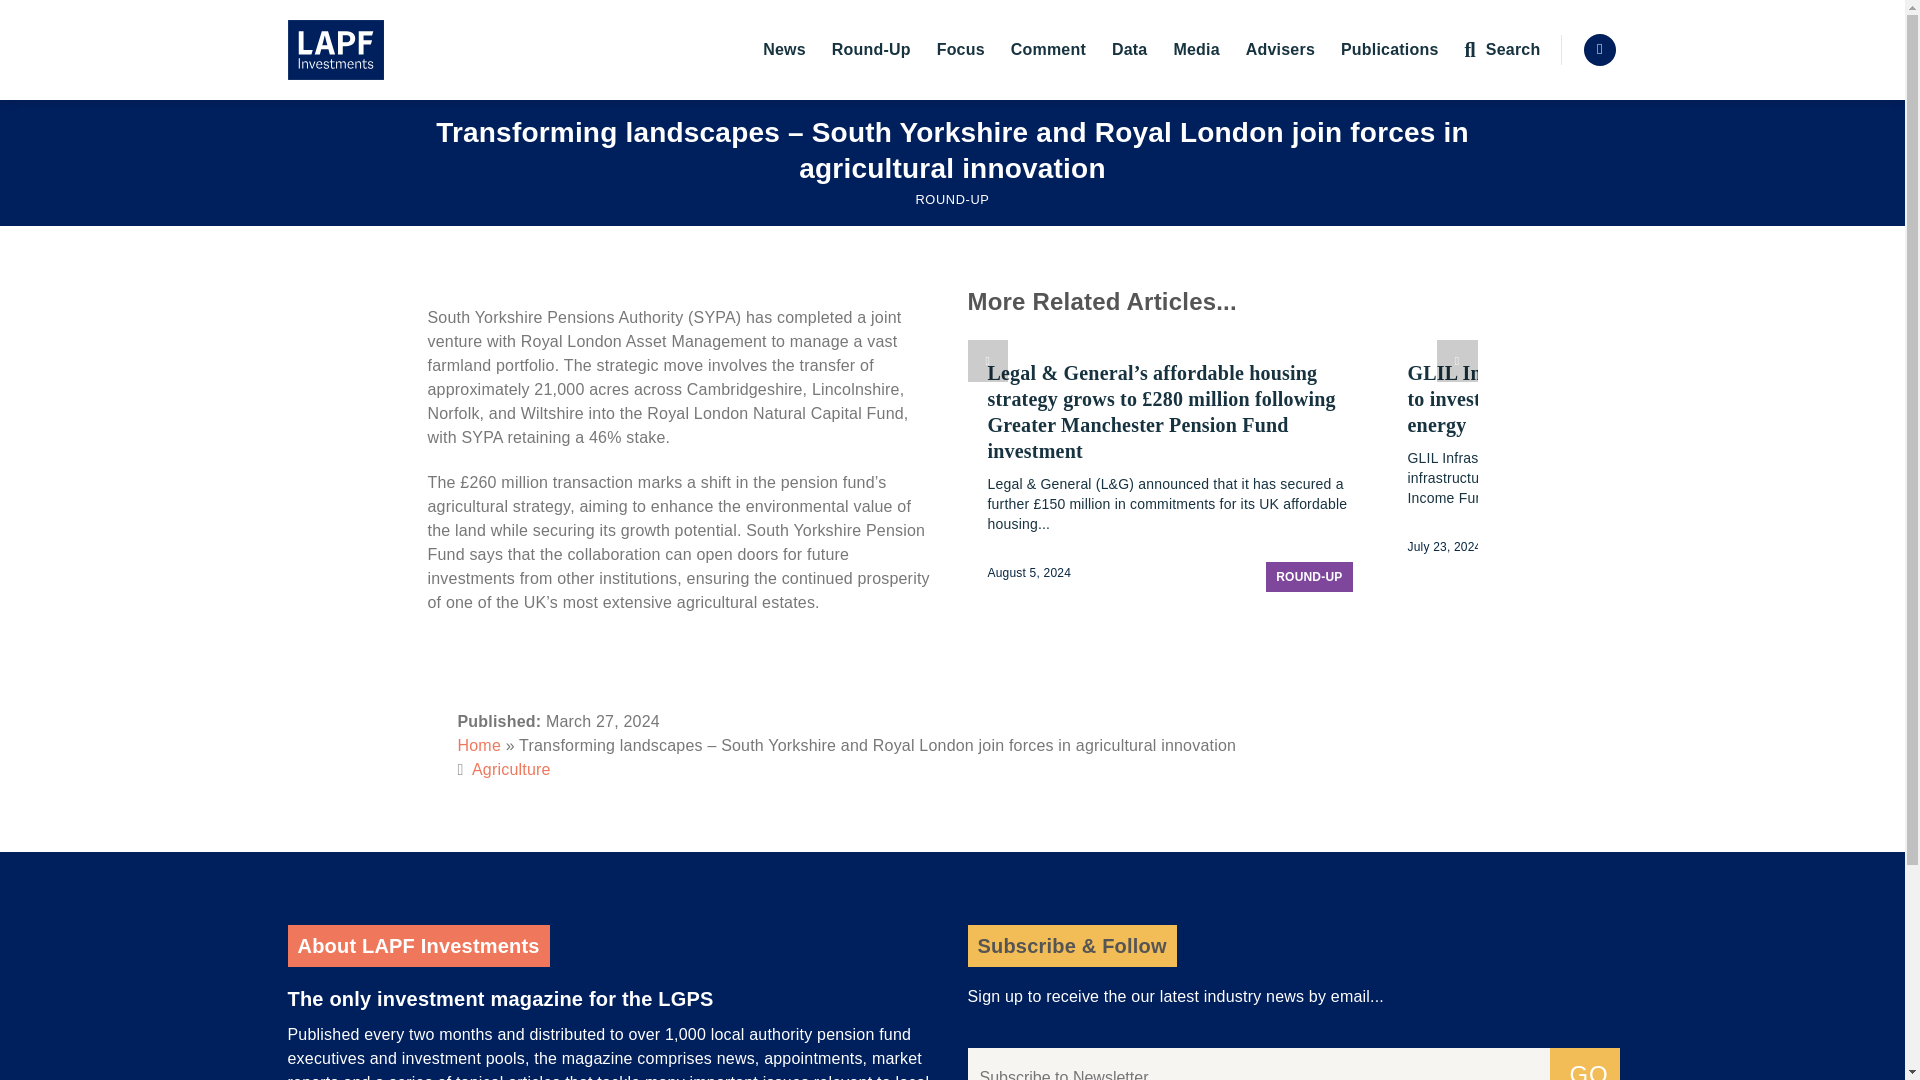  What do you see at coordinates (1196, 50) in the screenshot?
I see `Media` at bounding box center [1196, 50].